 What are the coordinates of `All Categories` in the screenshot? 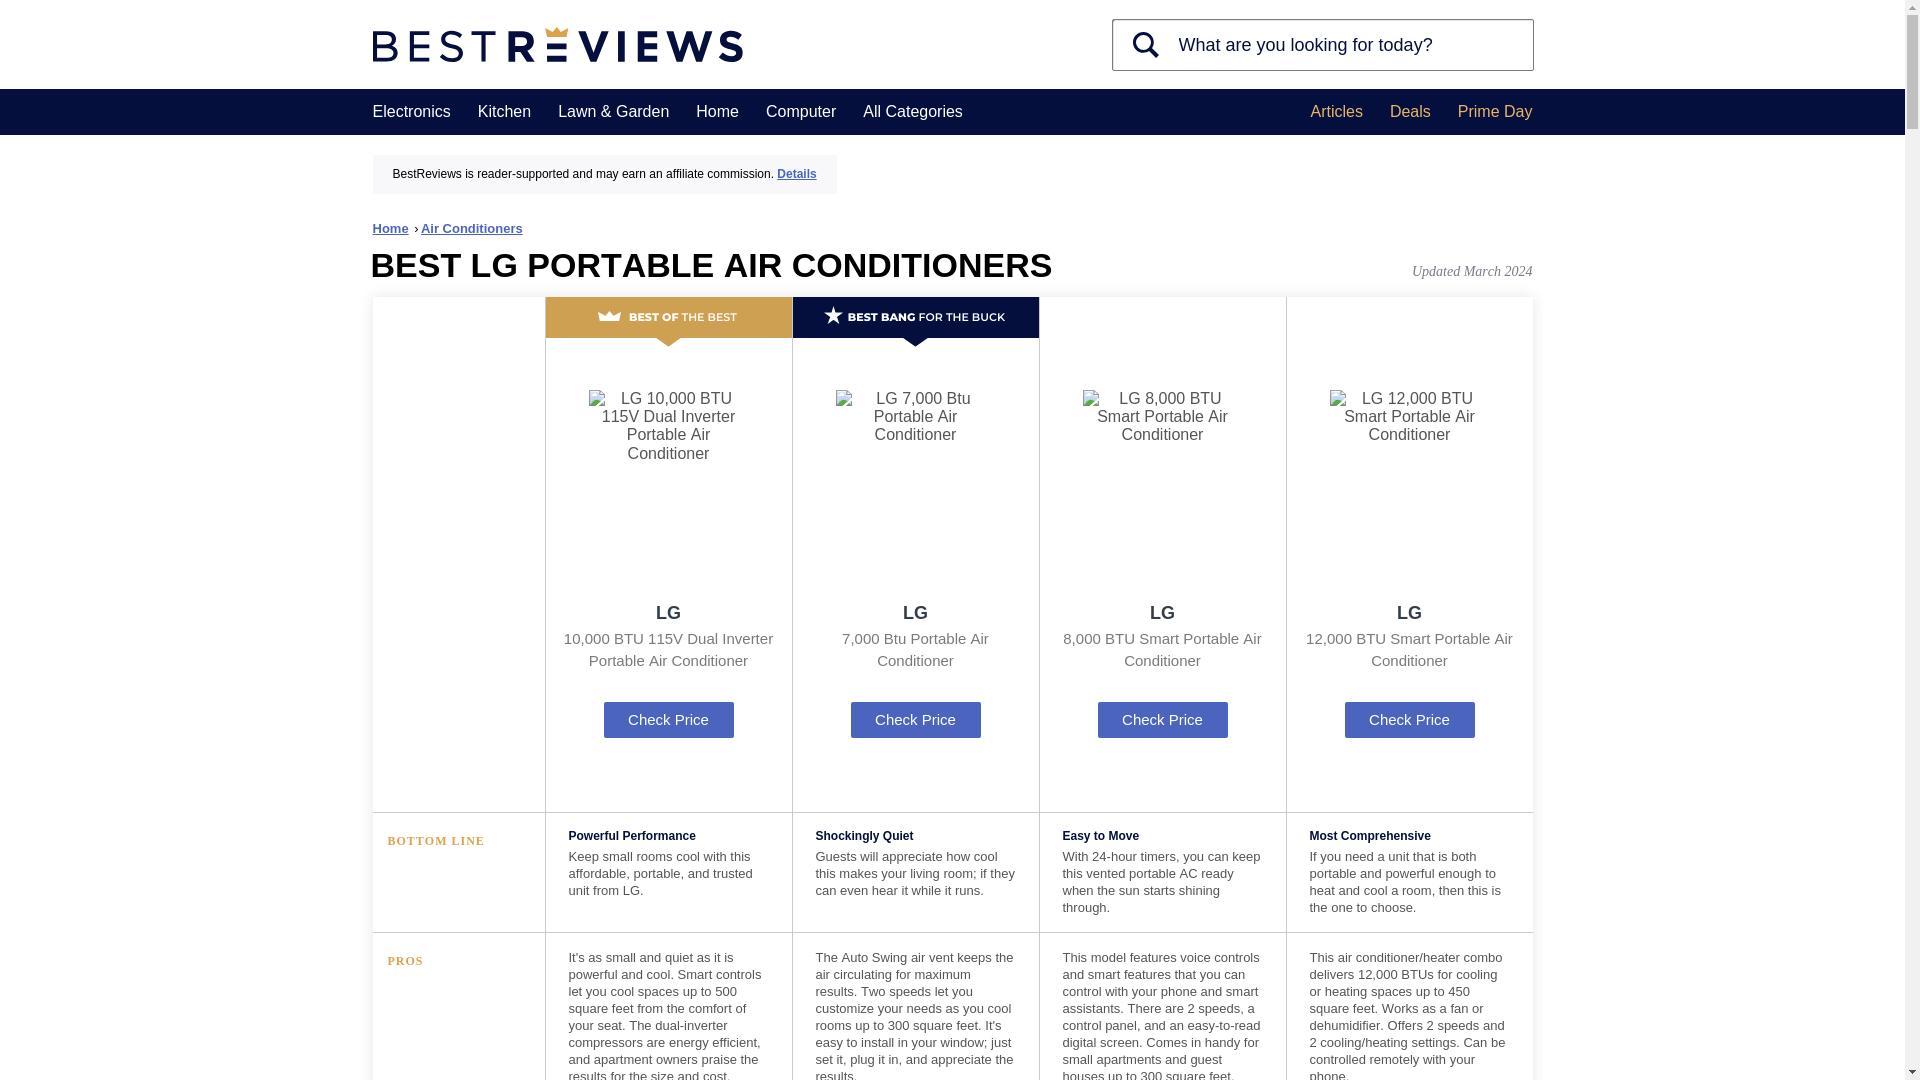 It's located at (912, 112).